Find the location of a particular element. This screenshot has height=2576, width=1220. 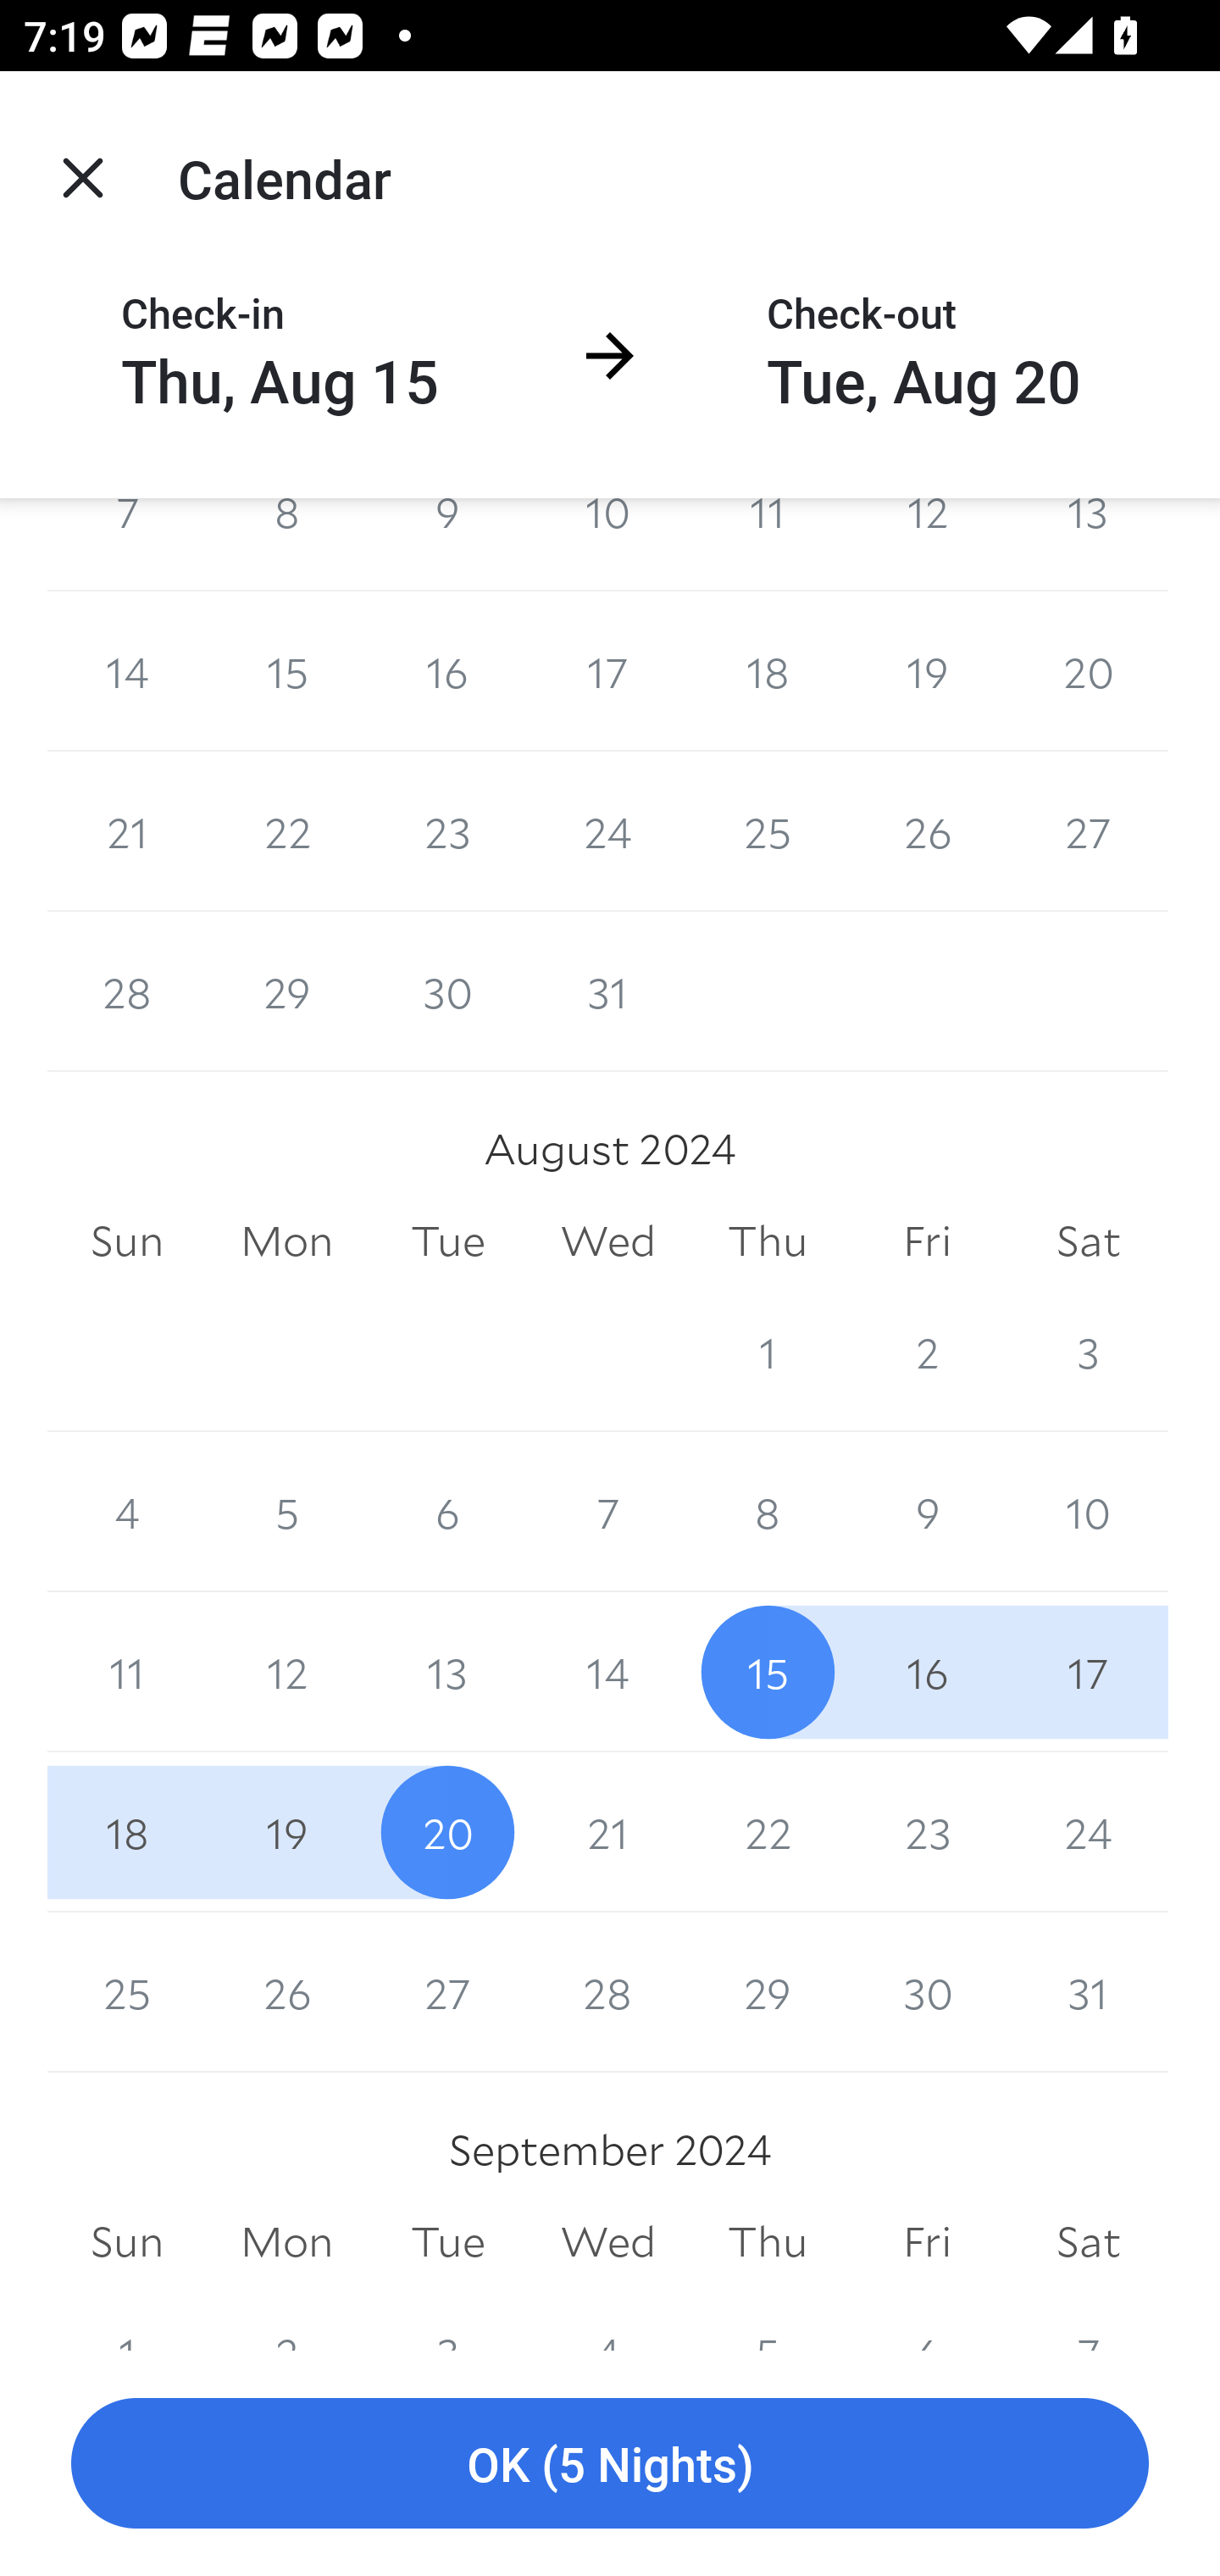

5 5 August 2024 is located at coordinates (286, 1512).